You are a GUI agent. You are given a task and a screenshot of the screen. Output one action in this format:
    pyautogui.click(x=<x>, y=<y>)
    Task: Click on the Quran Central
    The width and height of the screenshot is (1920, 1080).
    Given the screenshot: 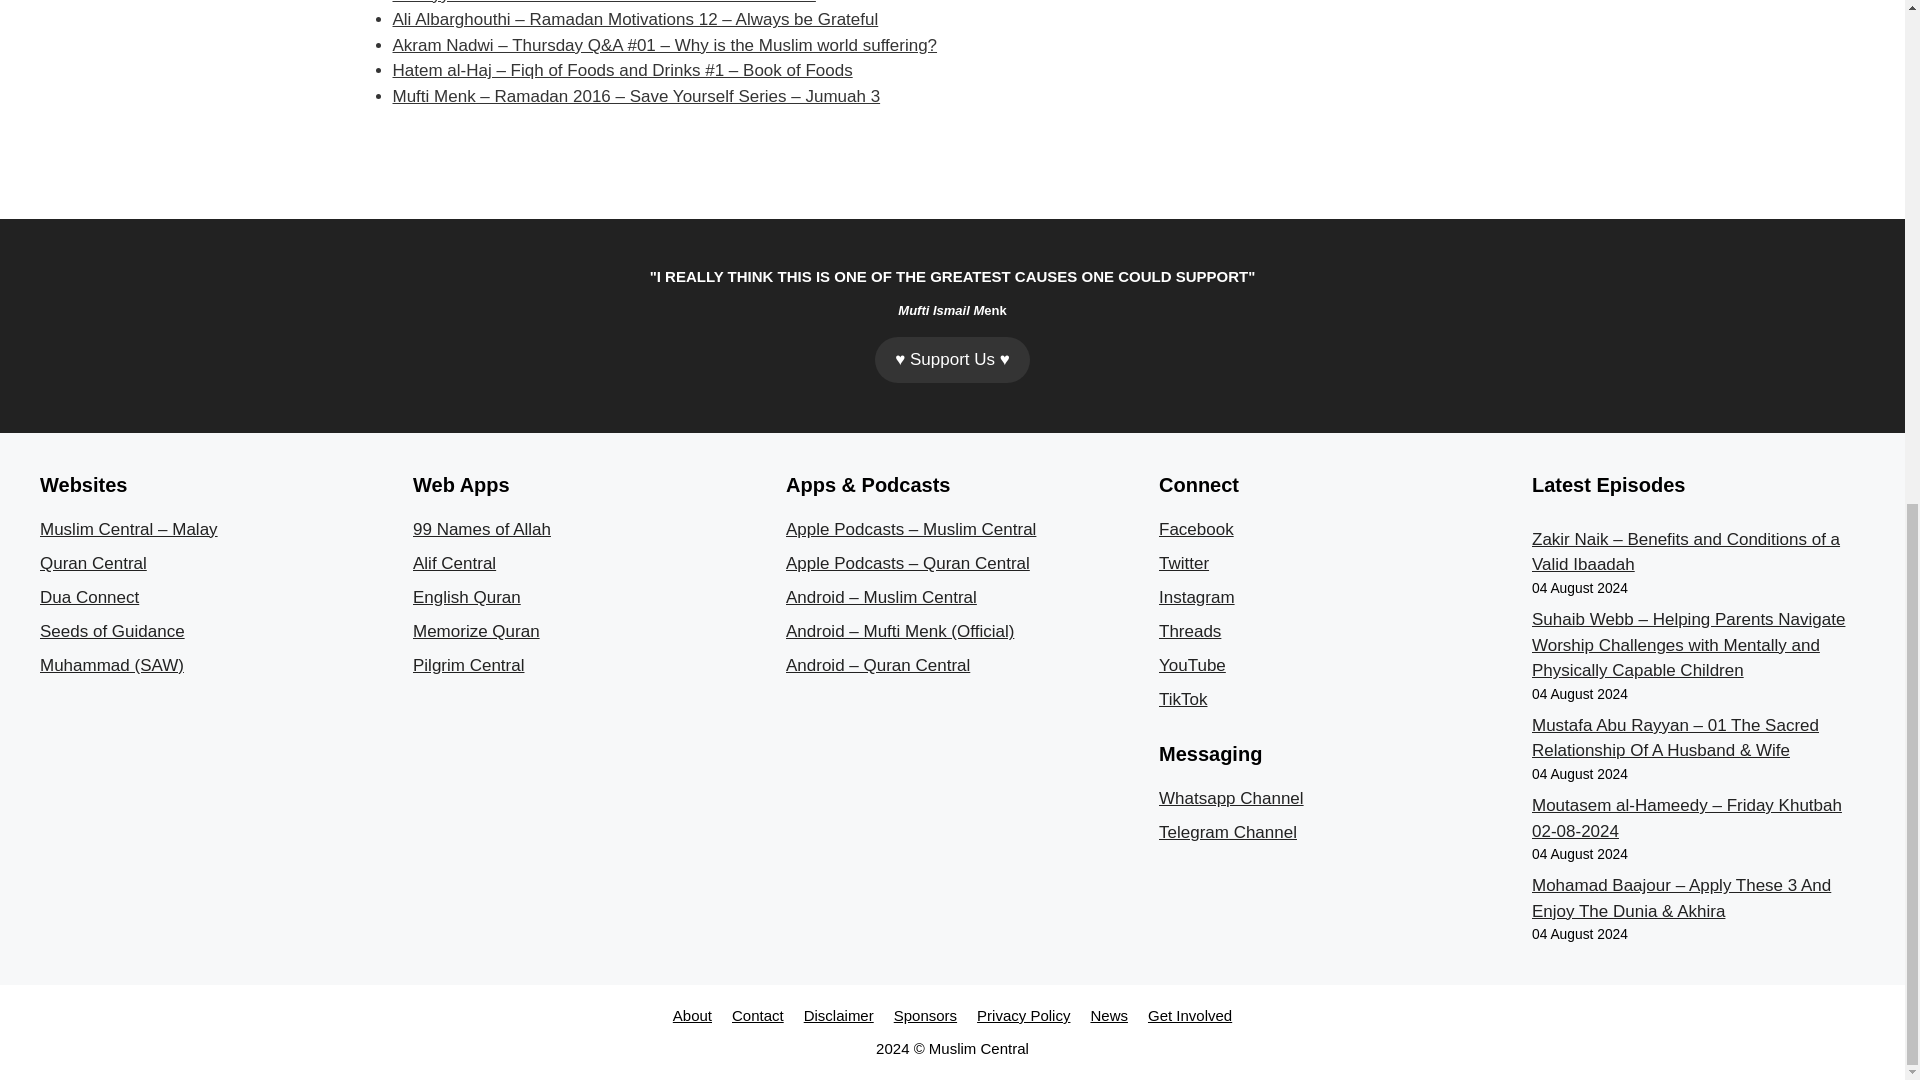 What is the action you would take?
    pyautogui.click(x=94, y=564)
    